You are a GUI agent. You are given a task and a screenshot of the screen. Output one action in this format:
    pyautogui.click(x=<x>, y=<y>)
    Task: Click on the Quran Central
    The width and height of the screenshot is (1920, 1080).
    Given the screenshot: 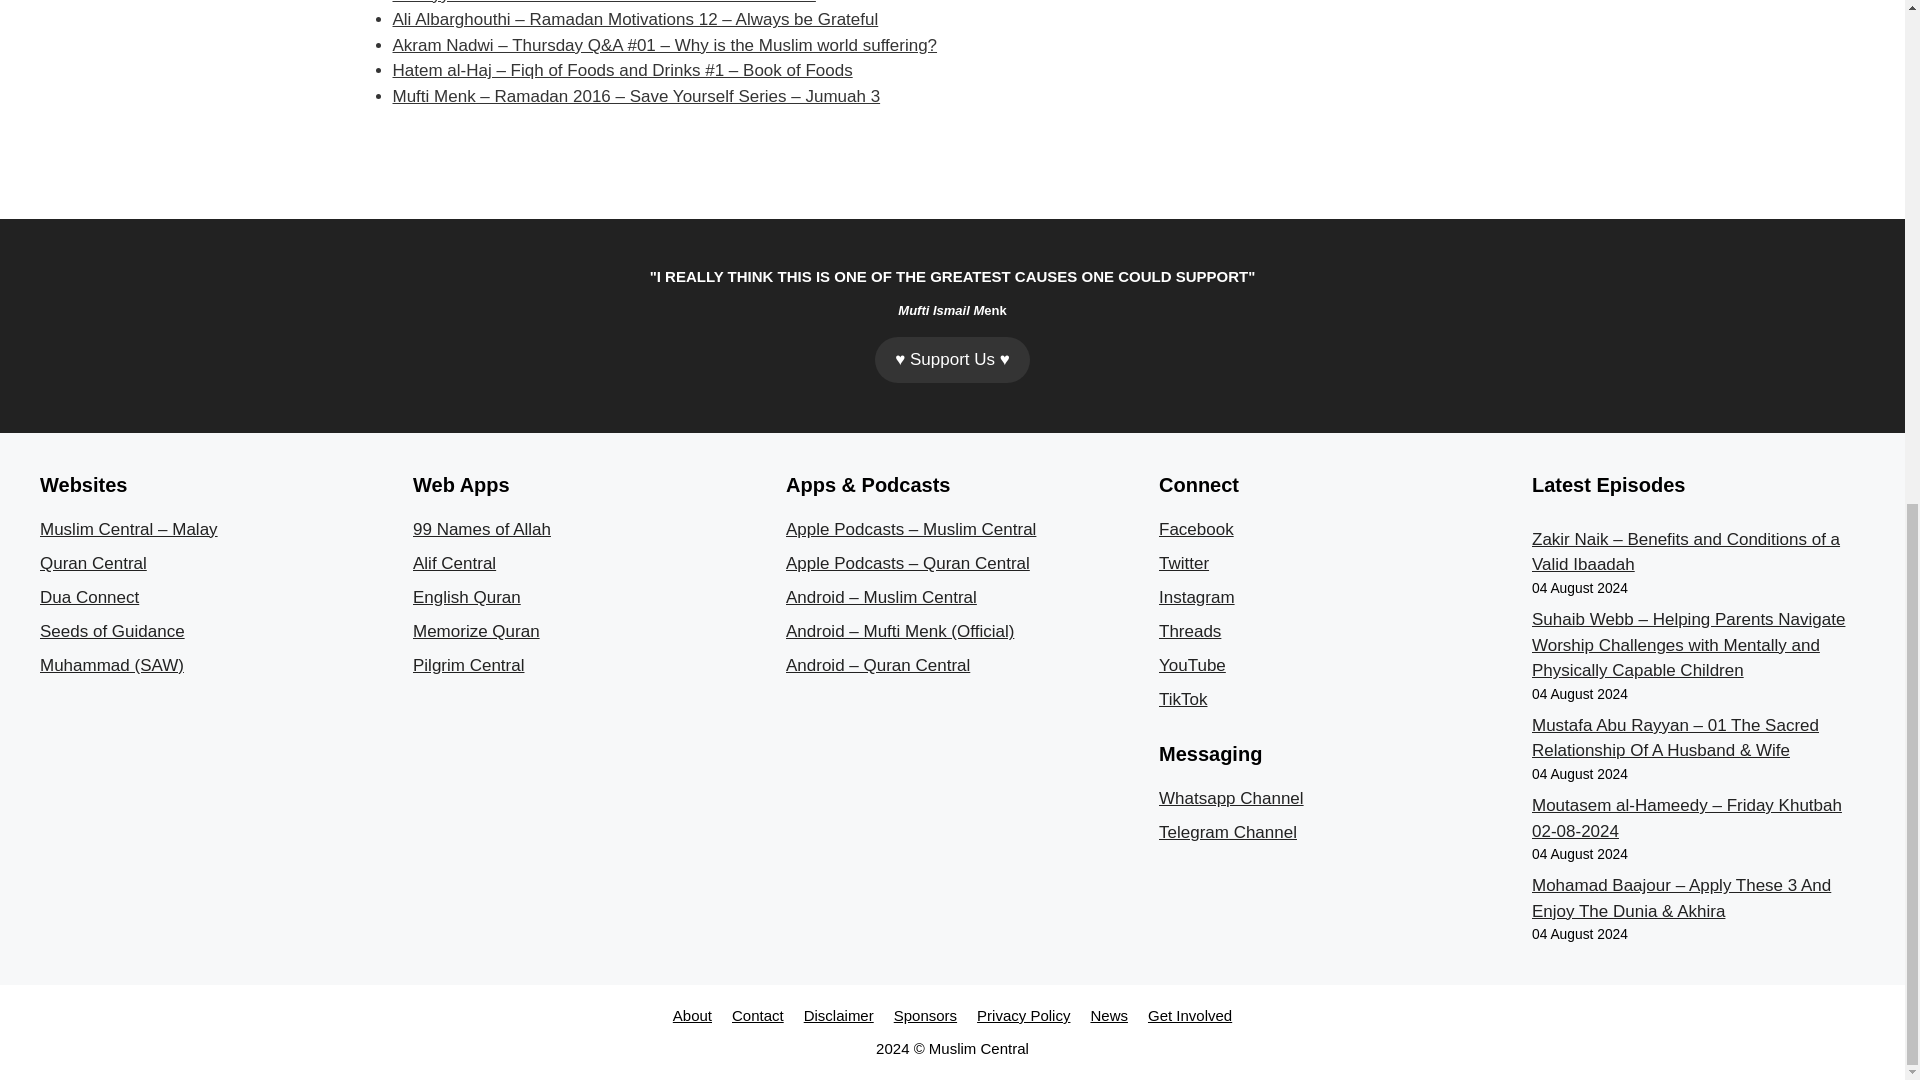 What is the action you would take?
    pyautogui.click(x=94, y=564)
    